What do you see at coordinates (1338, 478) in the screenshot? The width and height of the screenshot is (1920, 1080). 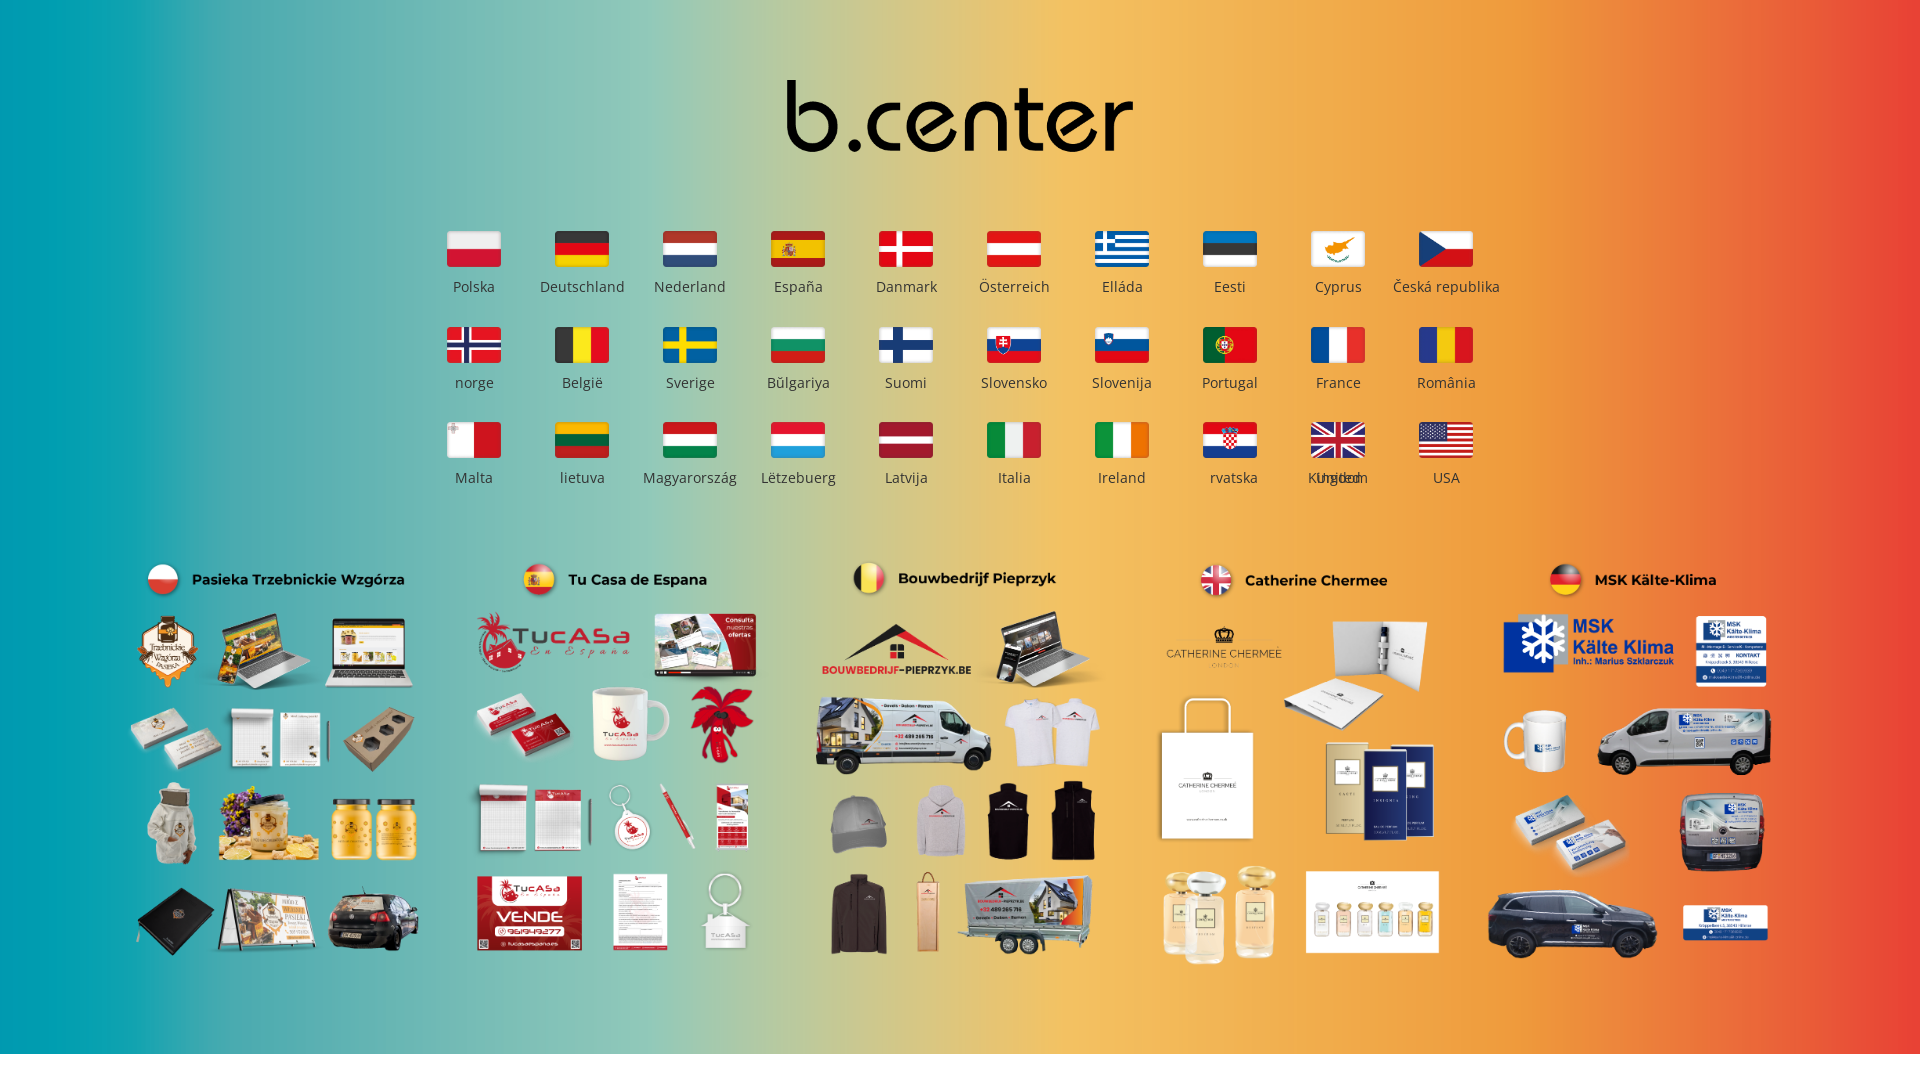 I see `United Kingdom` at bounding box center [1338, 478].